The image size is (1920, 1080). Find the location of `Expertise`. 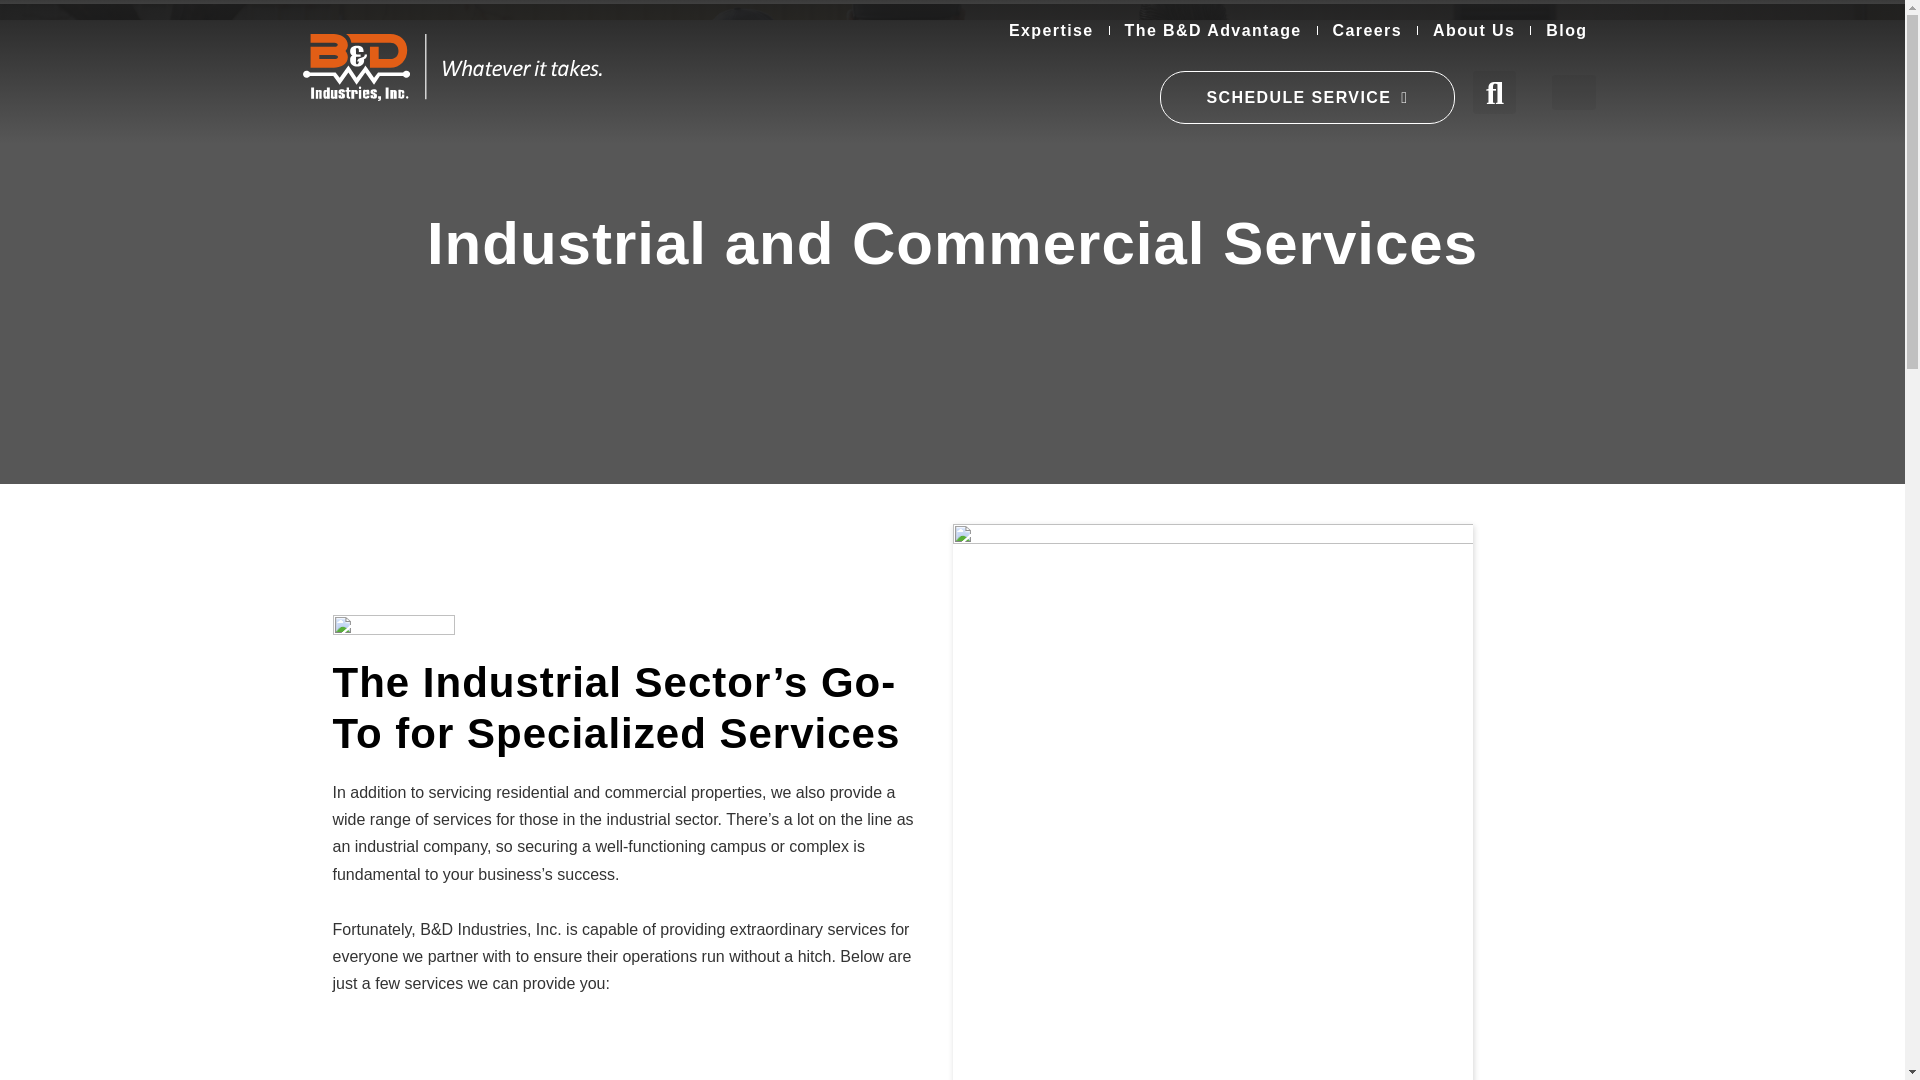

Expertise is located at coordinates (1052, 30).